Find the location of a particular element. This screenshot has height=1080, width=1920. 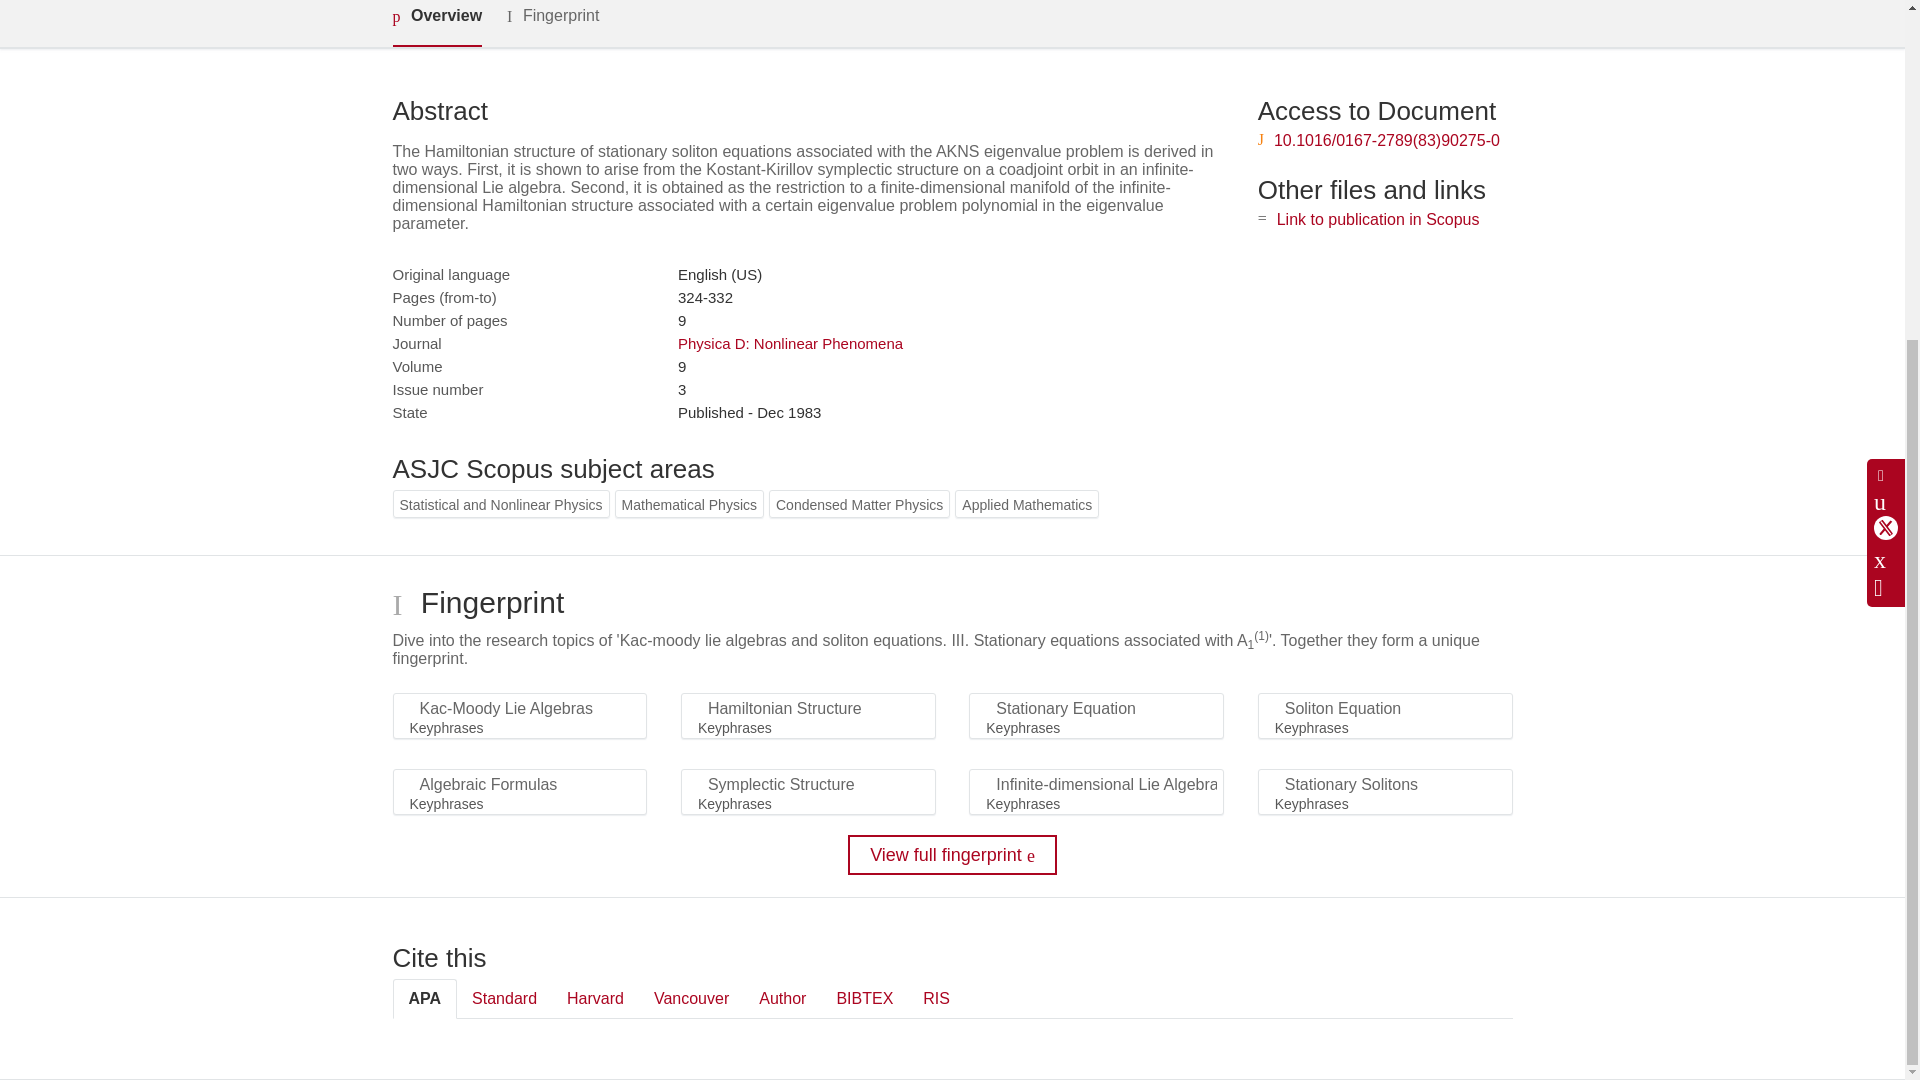

Link to publication in Scopus is located at coordinates (1378, 218).